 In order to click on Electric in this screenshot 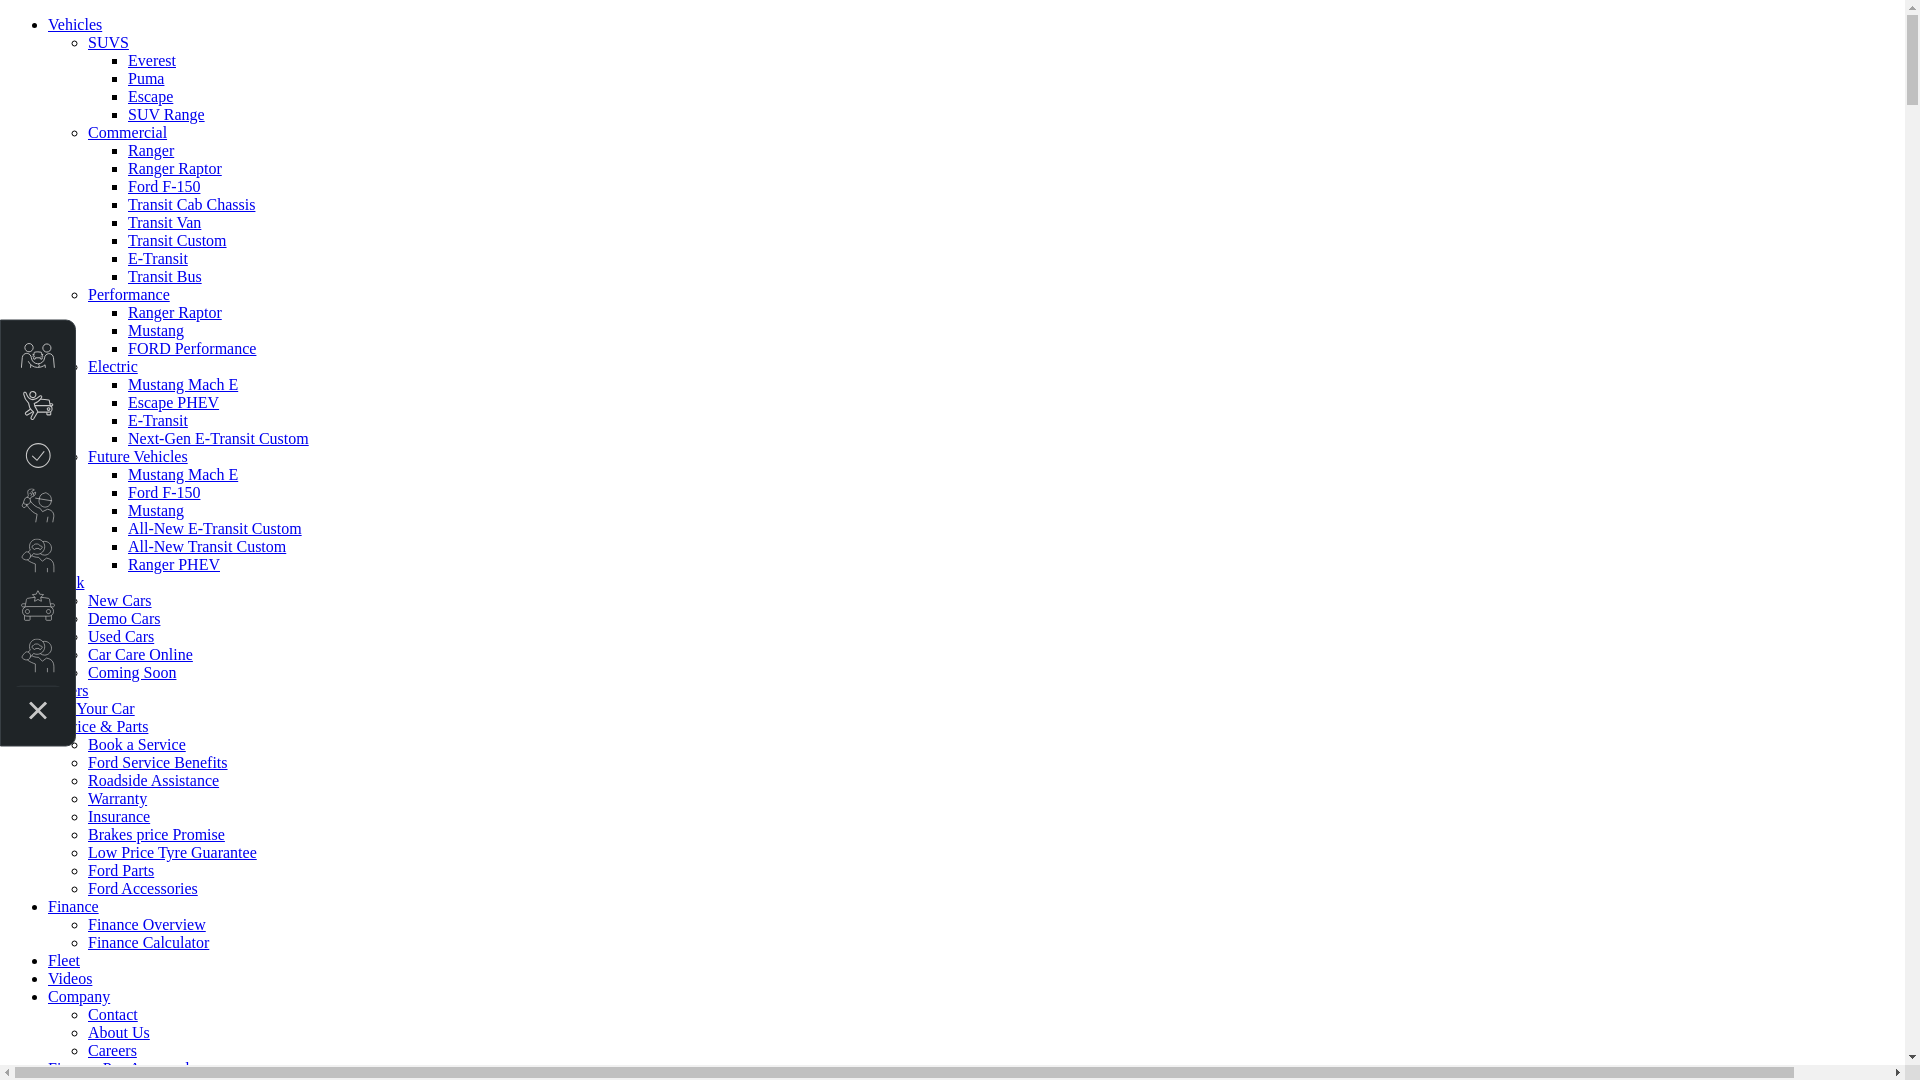, I will do `click(113, 366)`.